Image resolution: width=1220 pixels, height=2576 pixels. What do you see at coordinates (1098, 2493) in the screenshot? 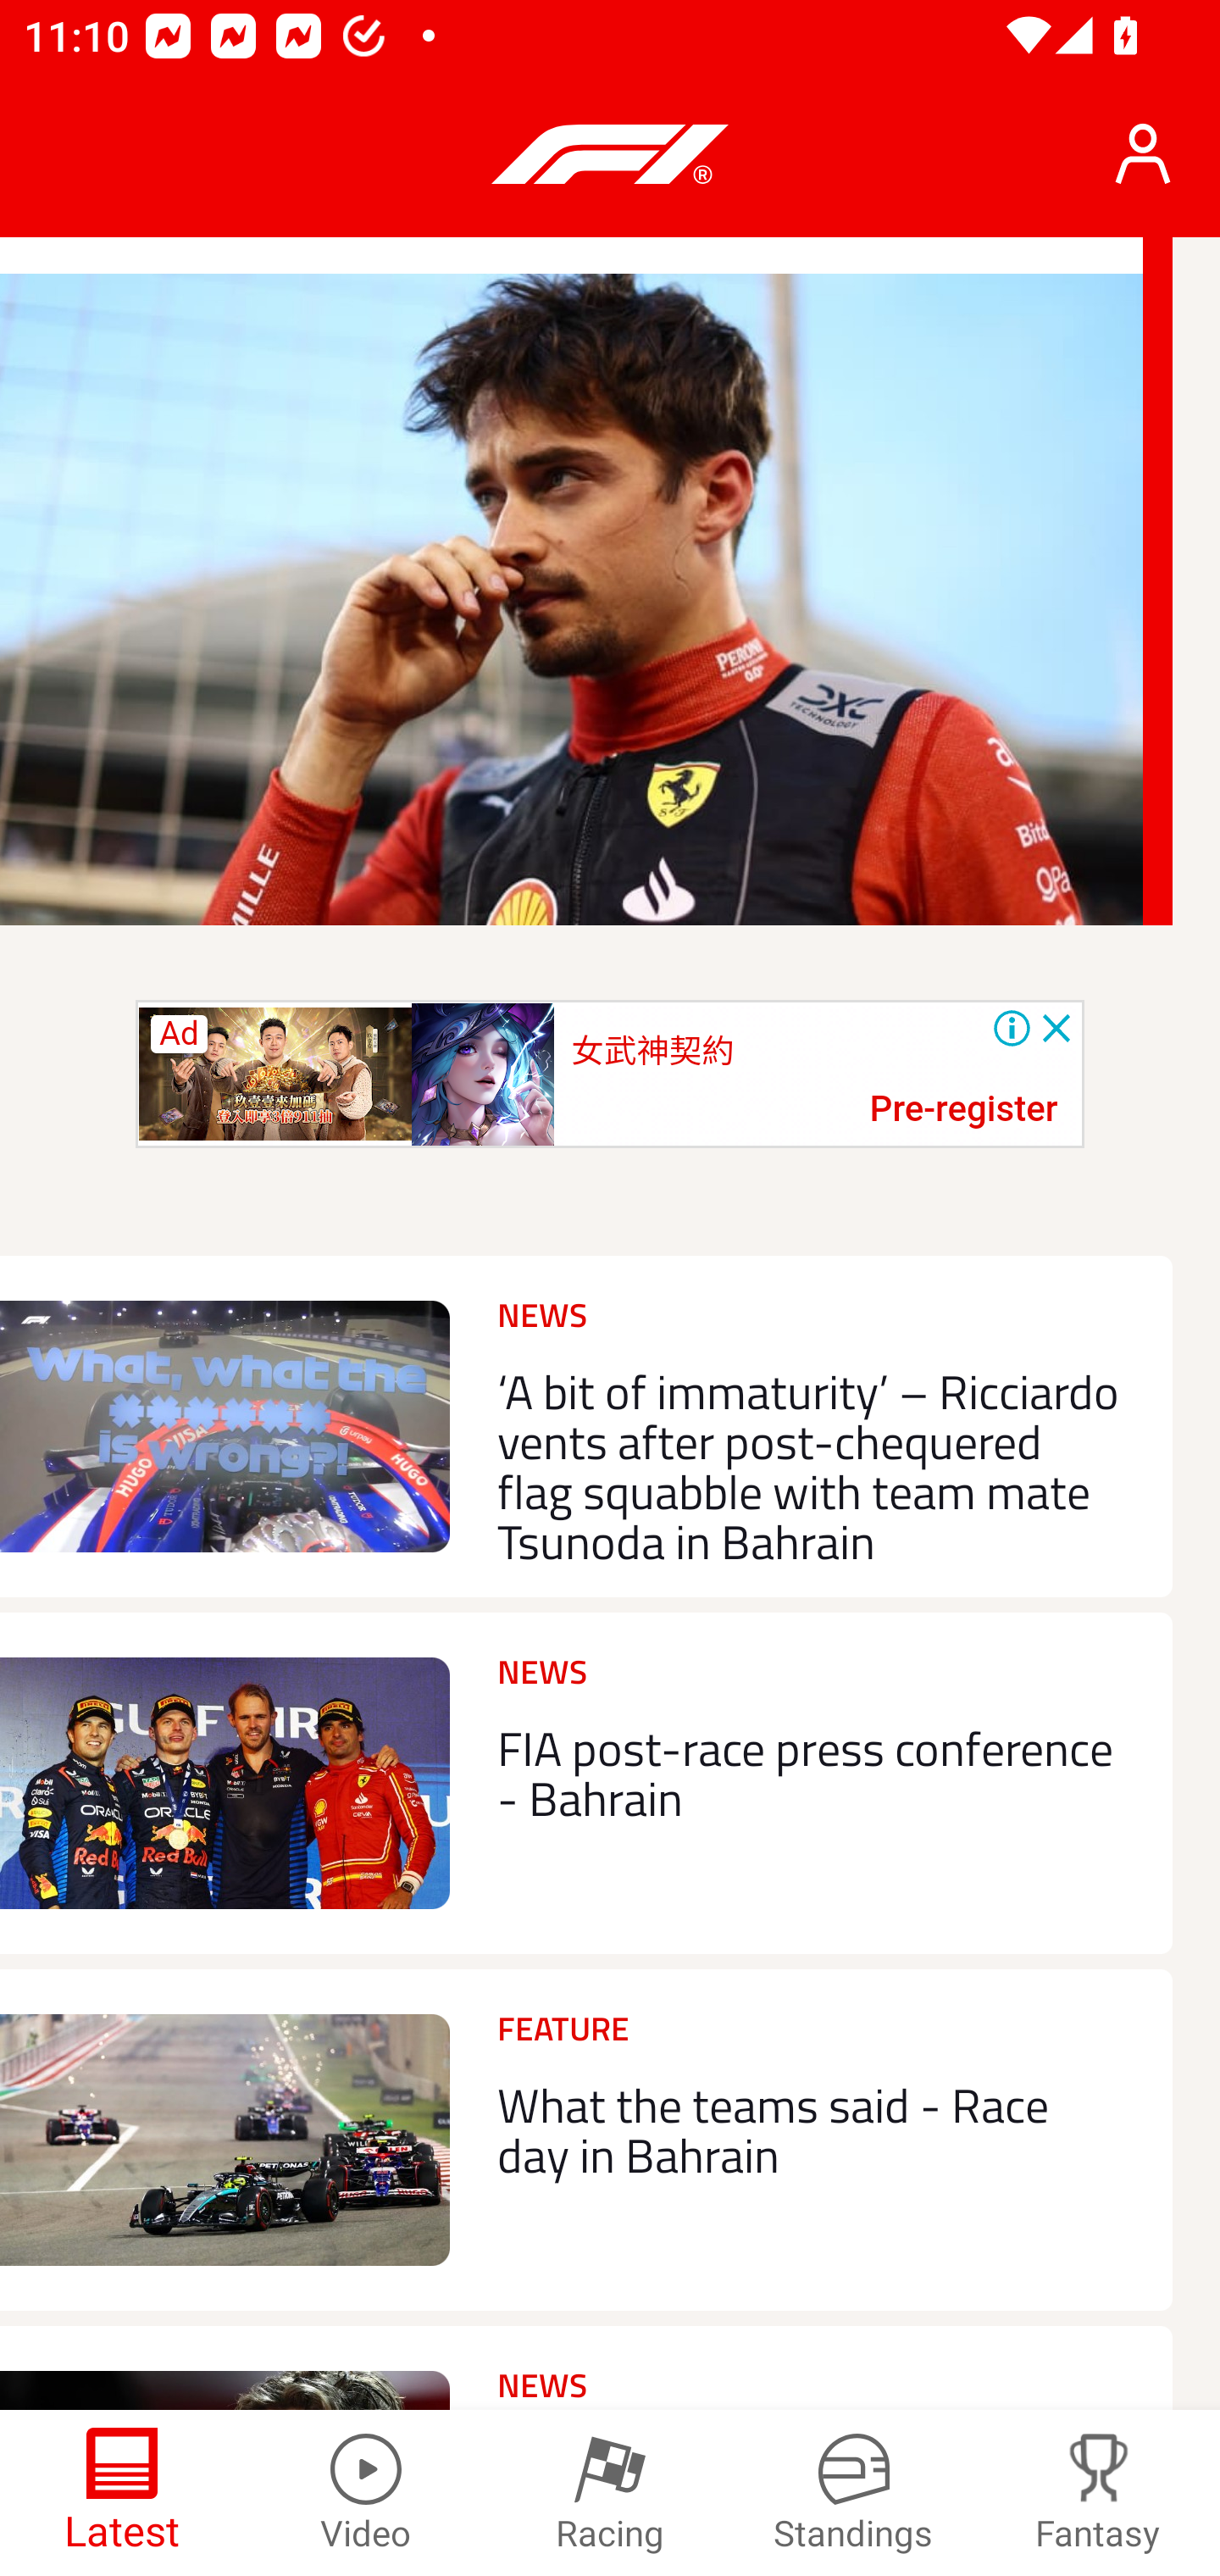
I see `Fantasy` at bounding box center [1098, 2493].